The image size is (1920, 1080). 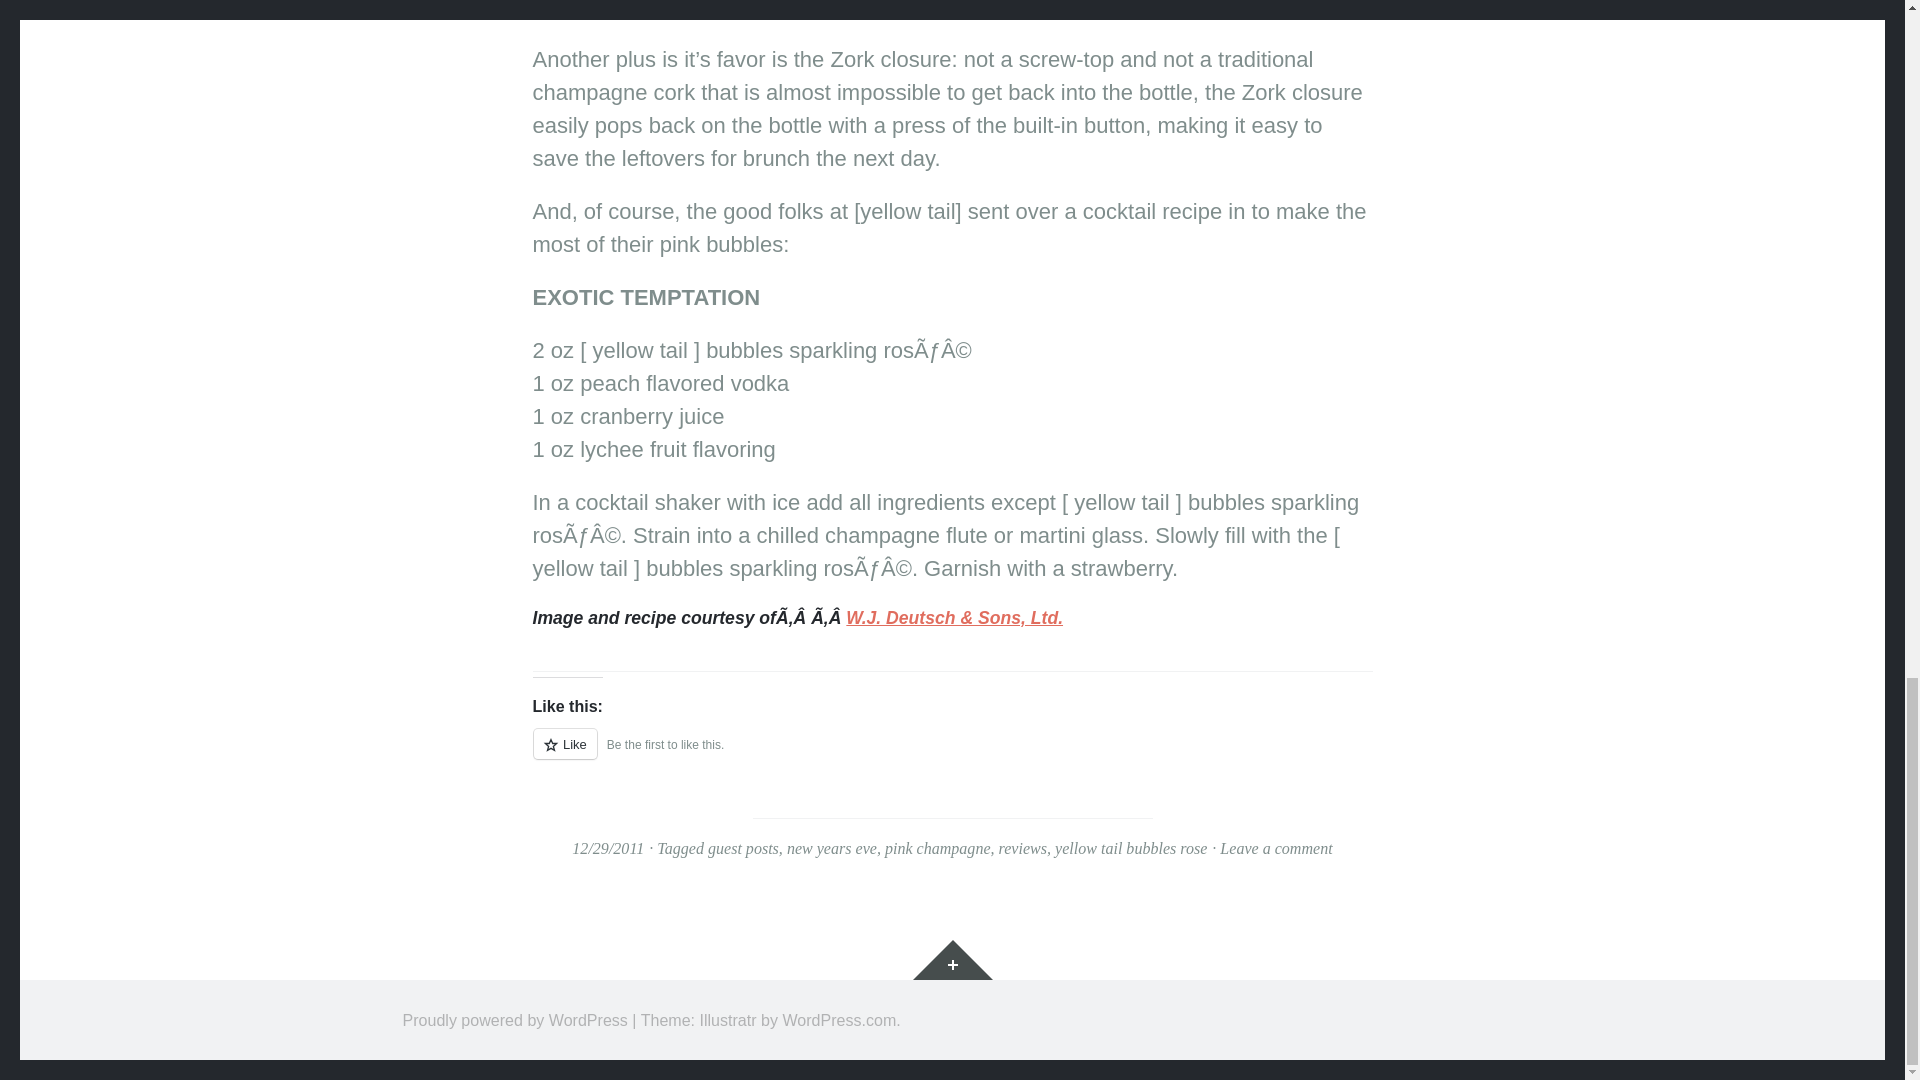 I want to click on yellow tail bubbles rose, so click(x=1130, y=848).